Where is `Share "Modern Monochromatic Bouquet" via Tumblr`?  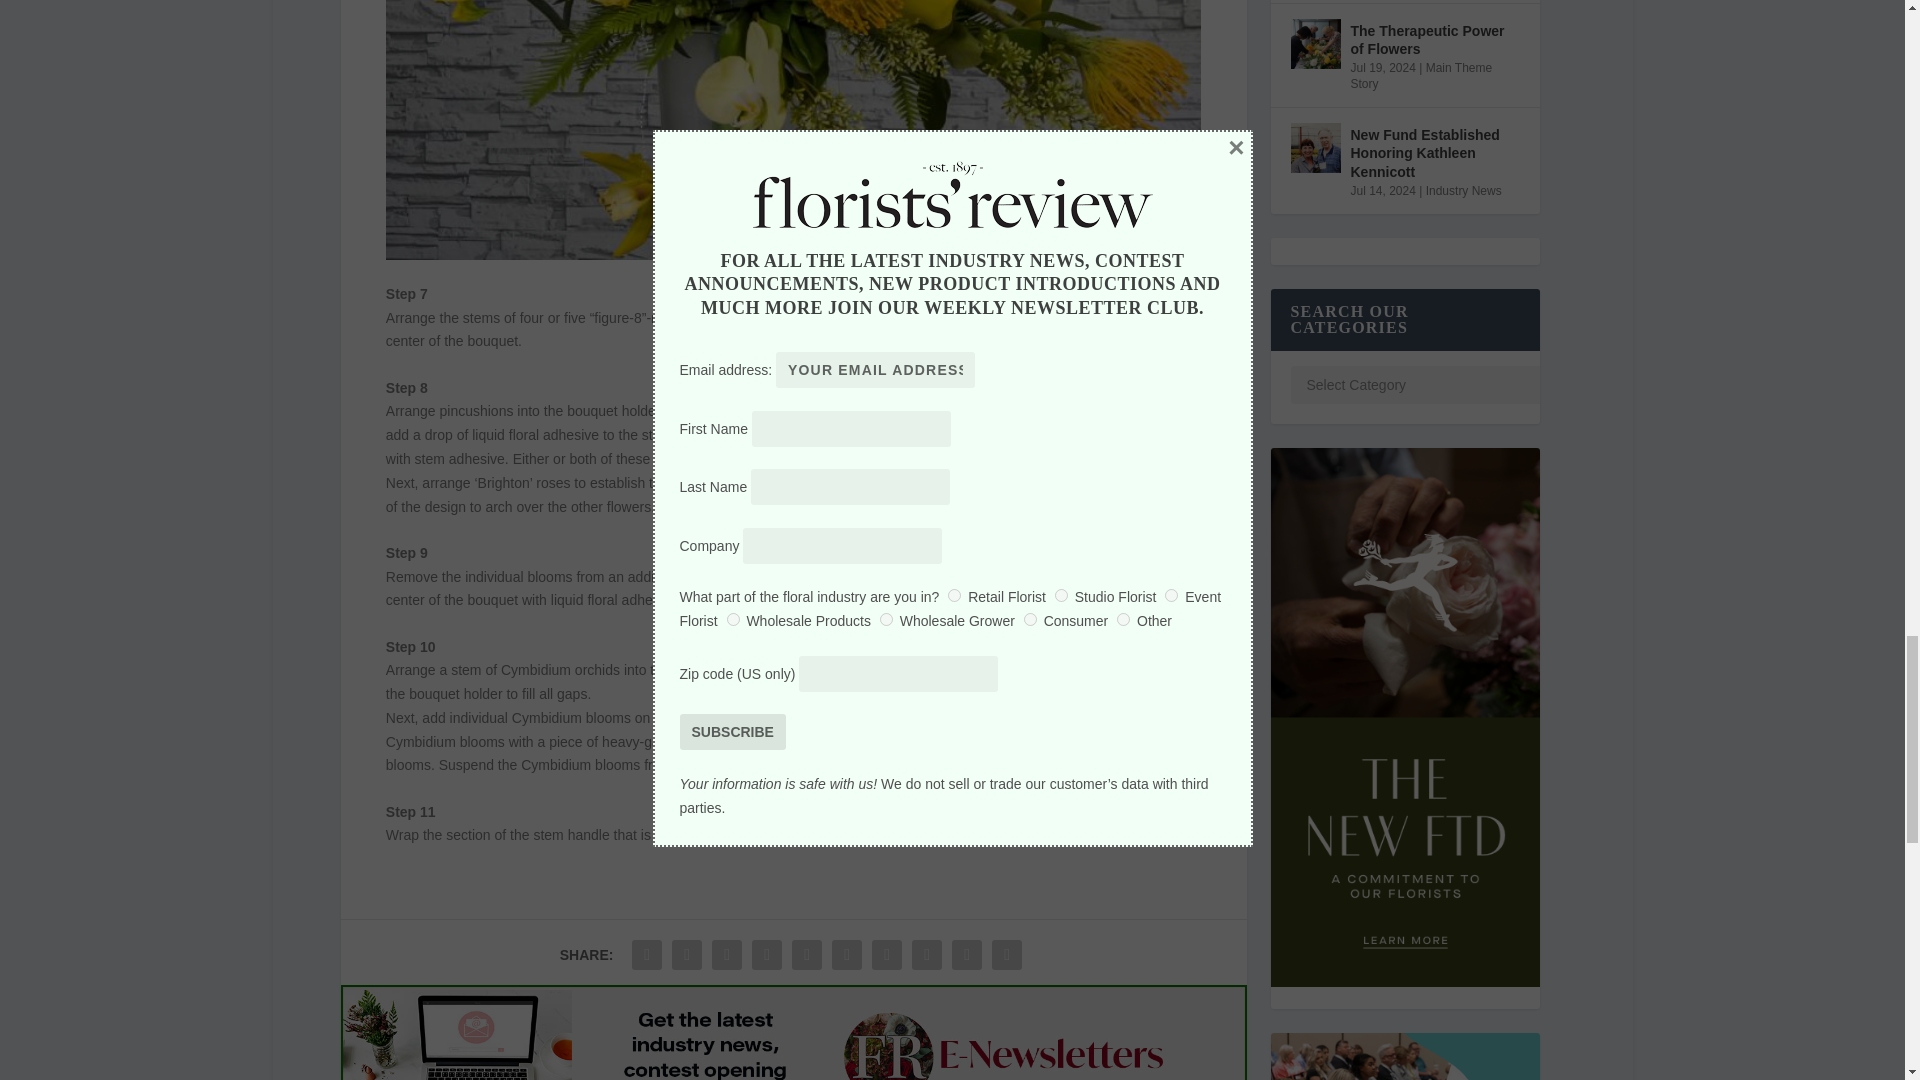
Share "Modern Monochromatic Bouquet" via Tumblr is located at coordinates (766, 954).